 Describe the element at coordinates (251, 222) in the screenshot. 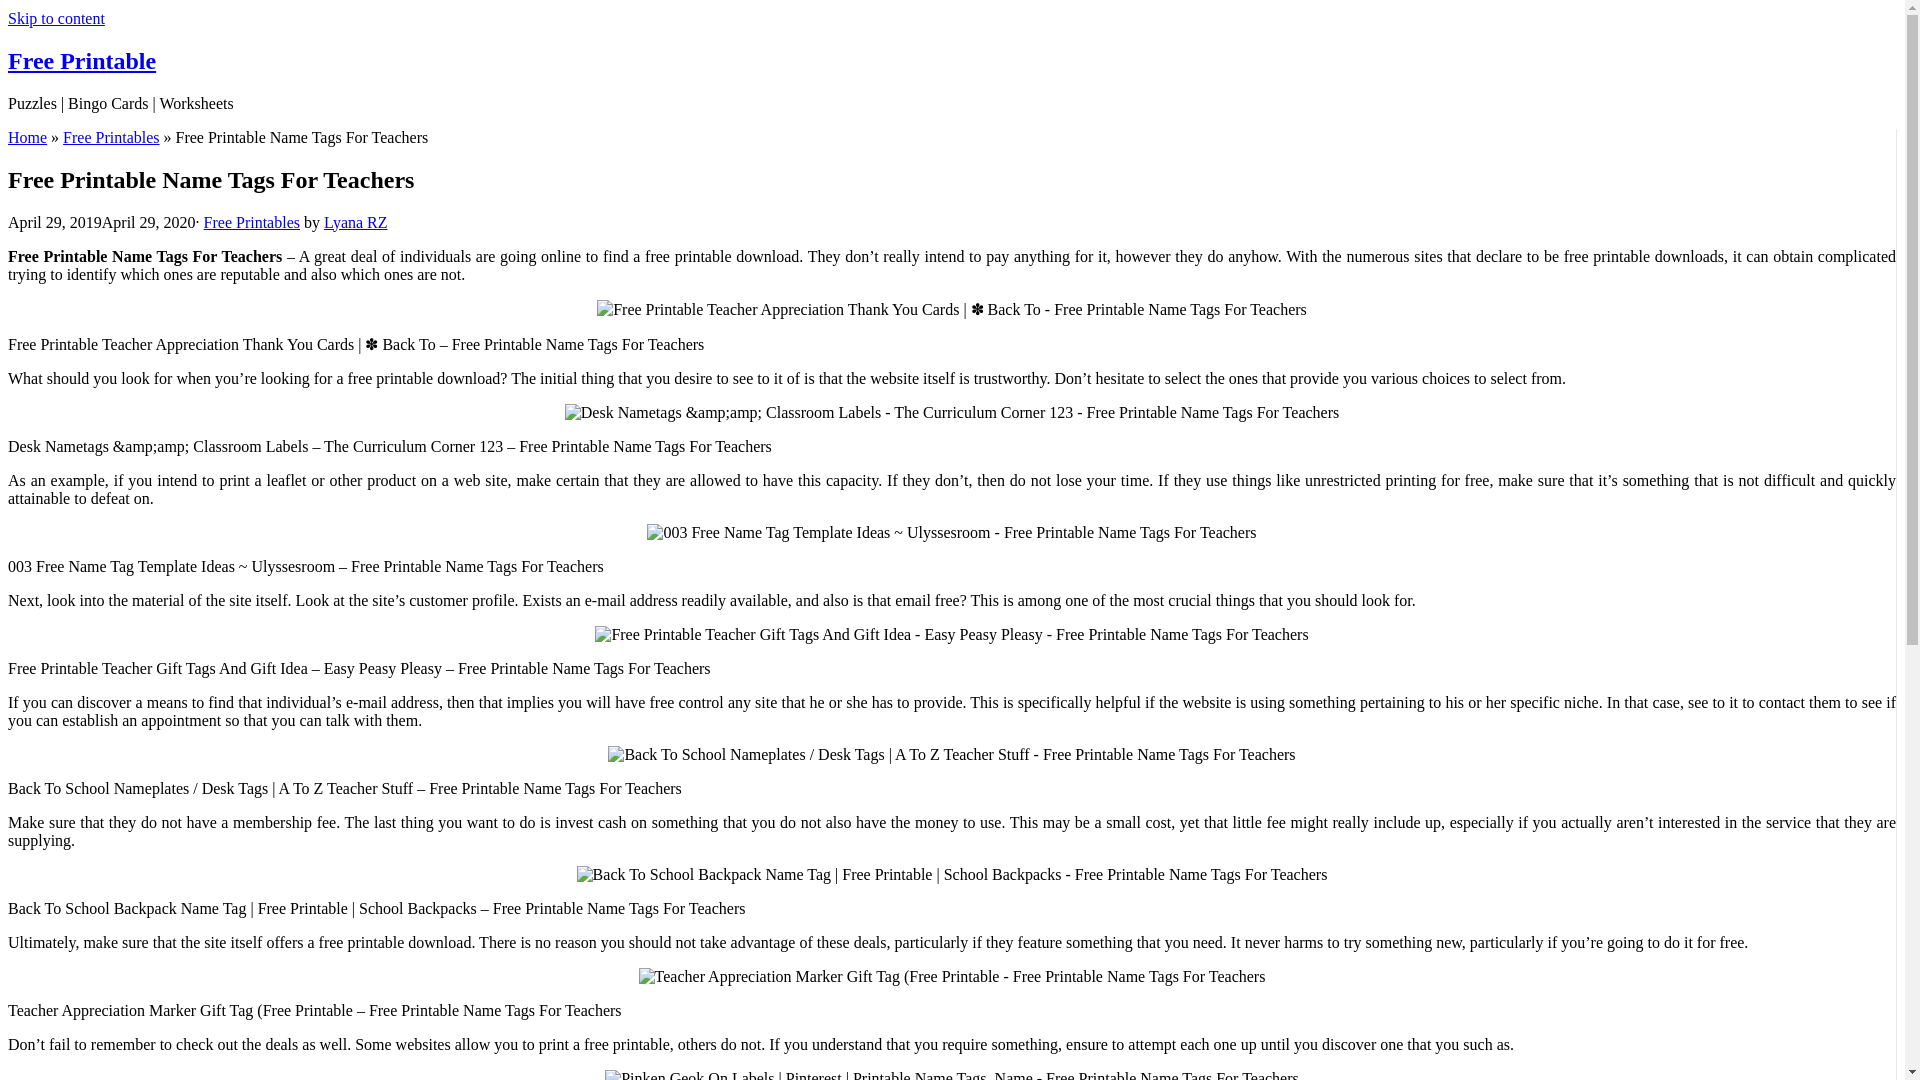

I see `Free Printables` at that location.